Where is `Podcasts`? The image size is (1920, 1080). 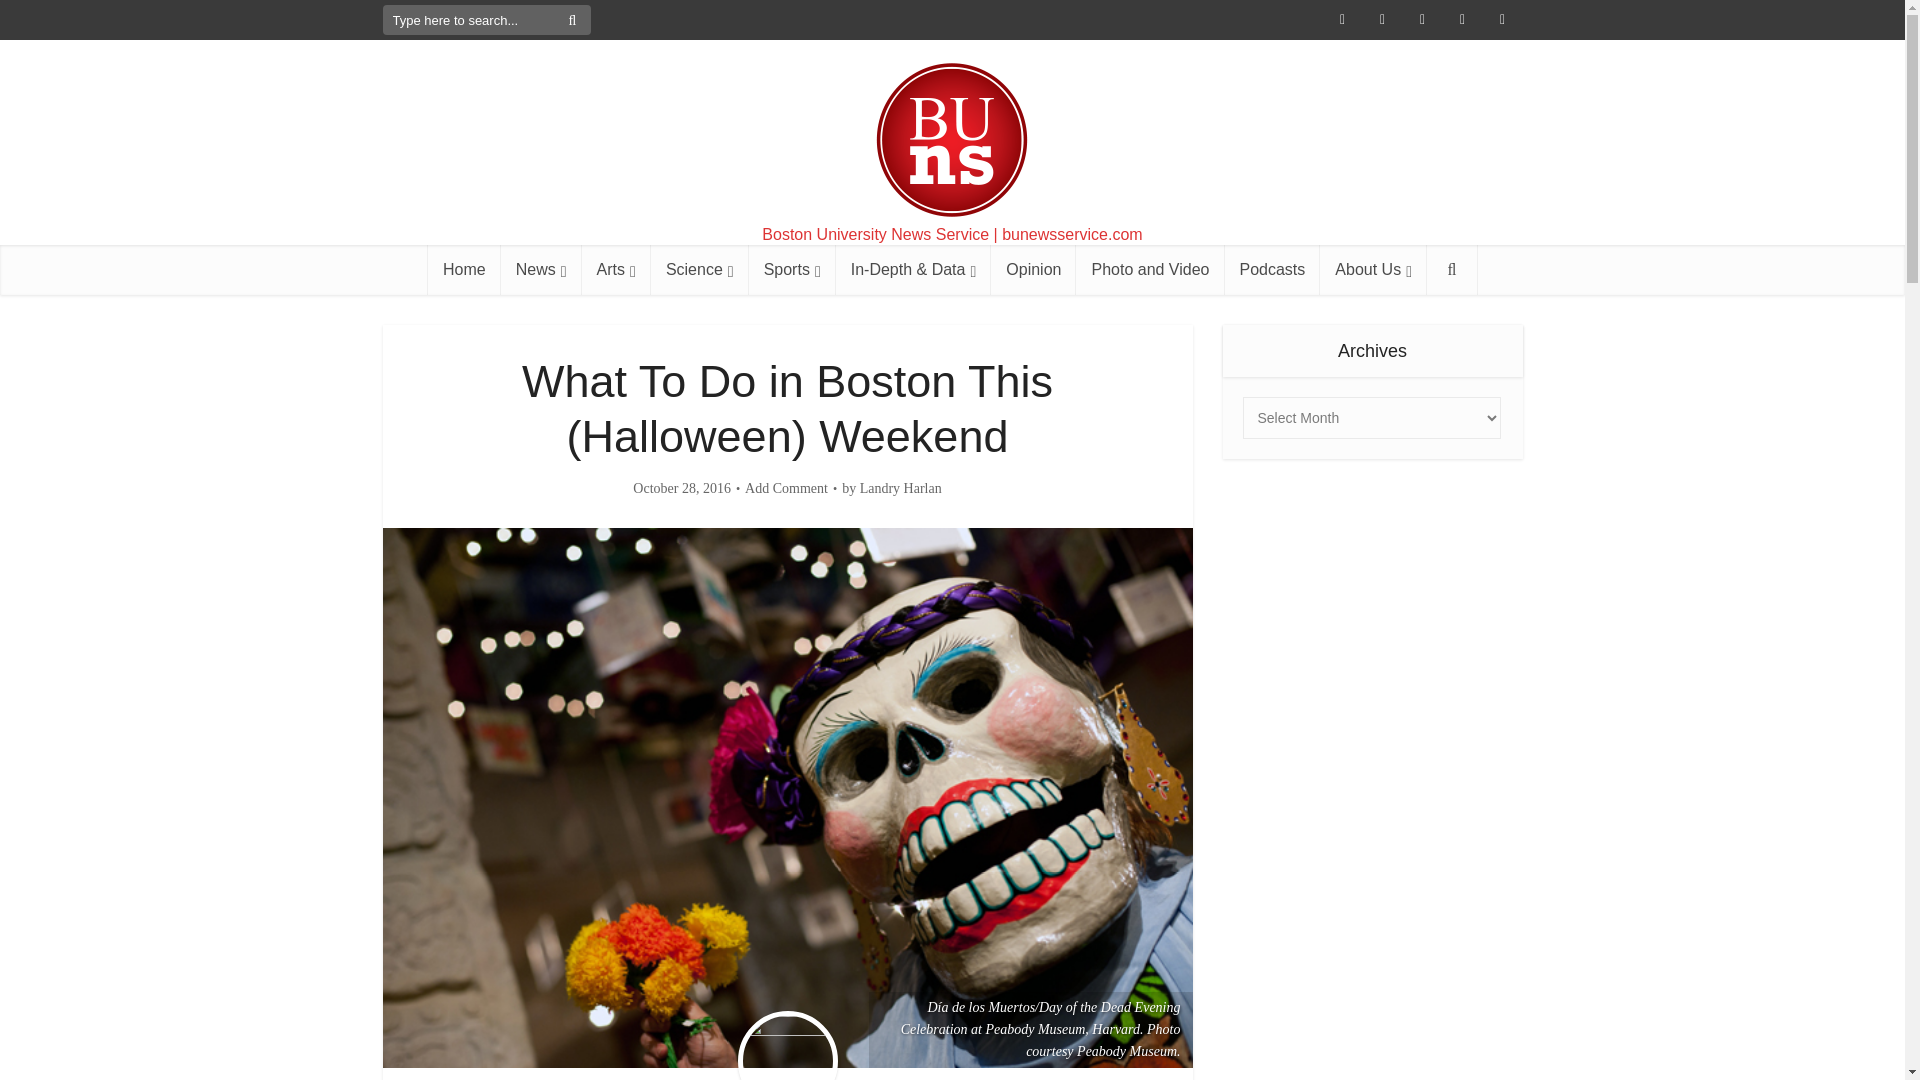
Podcasts is located at coordinates (1272, 270).